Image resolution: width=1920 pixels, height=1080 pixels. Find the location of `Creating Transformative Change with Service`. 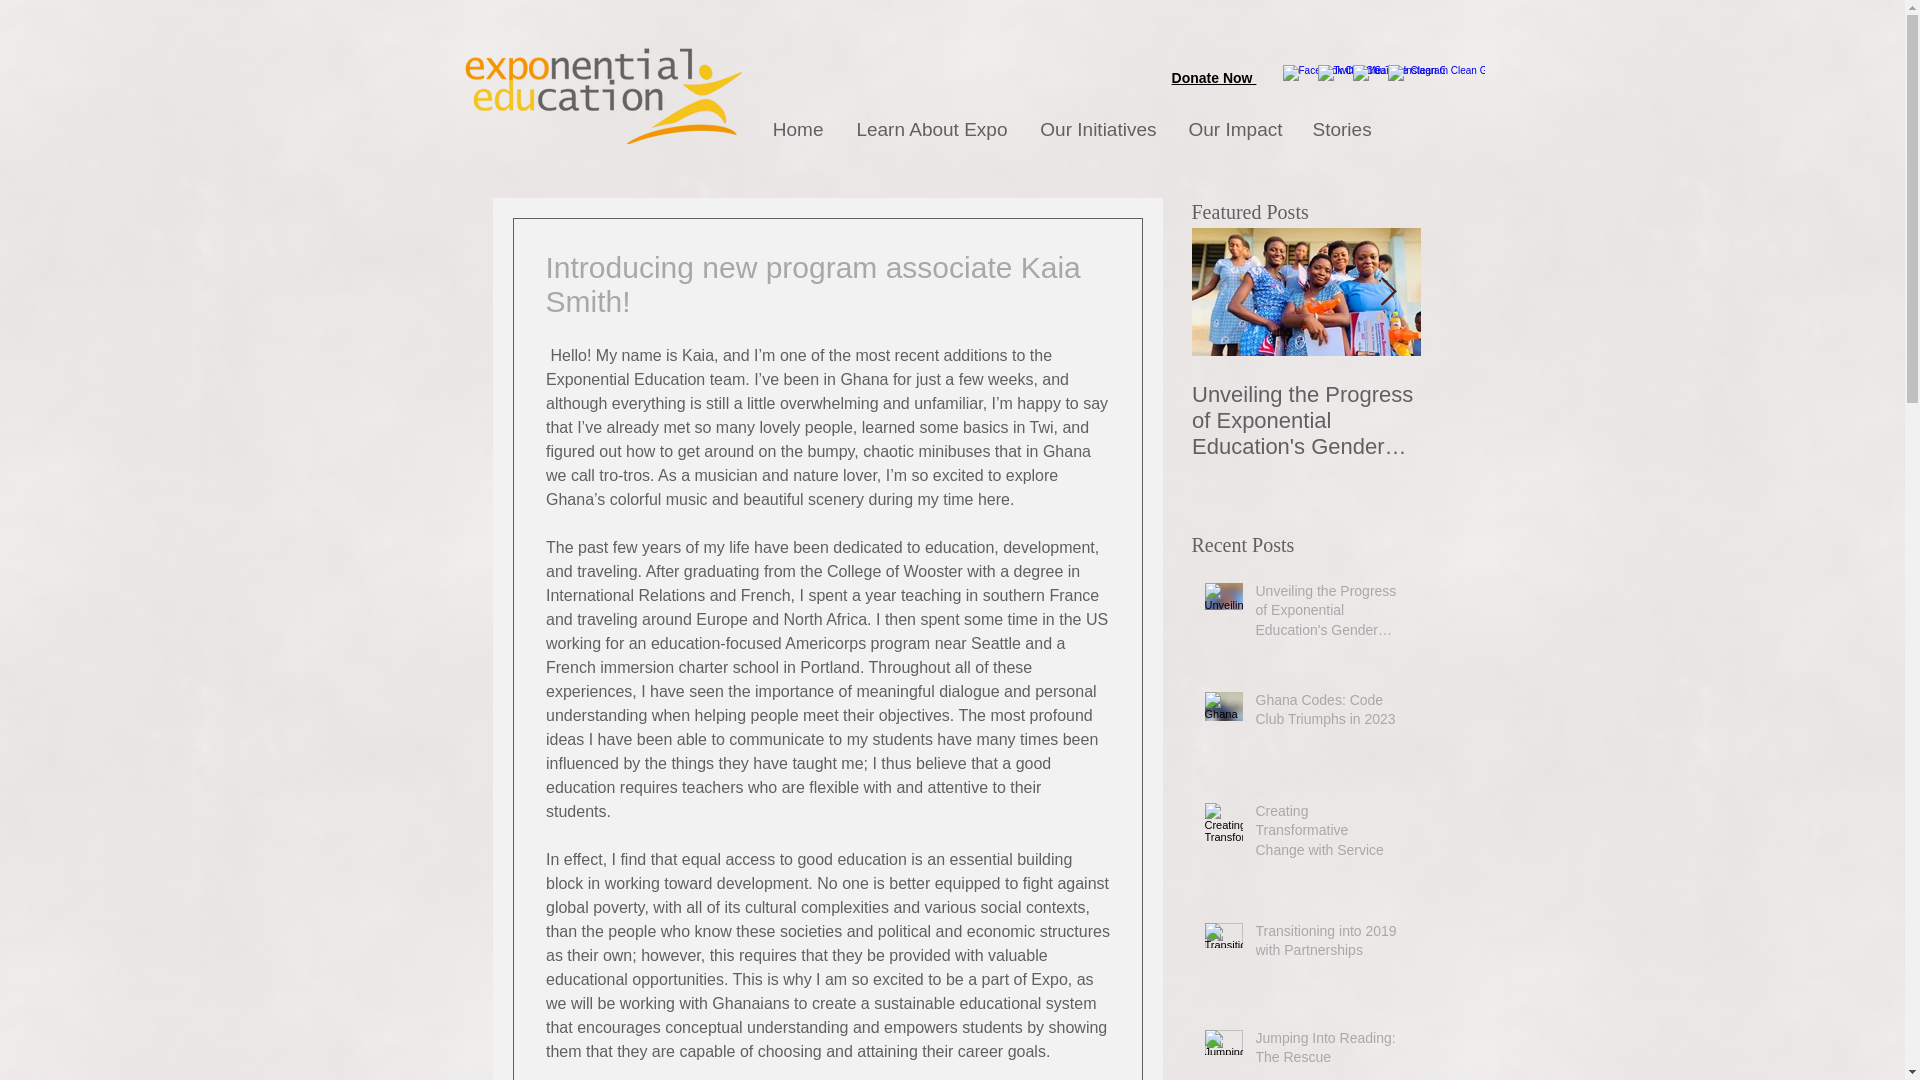

Creating Transformative Change with Service is located at coordinates (1327, 836).